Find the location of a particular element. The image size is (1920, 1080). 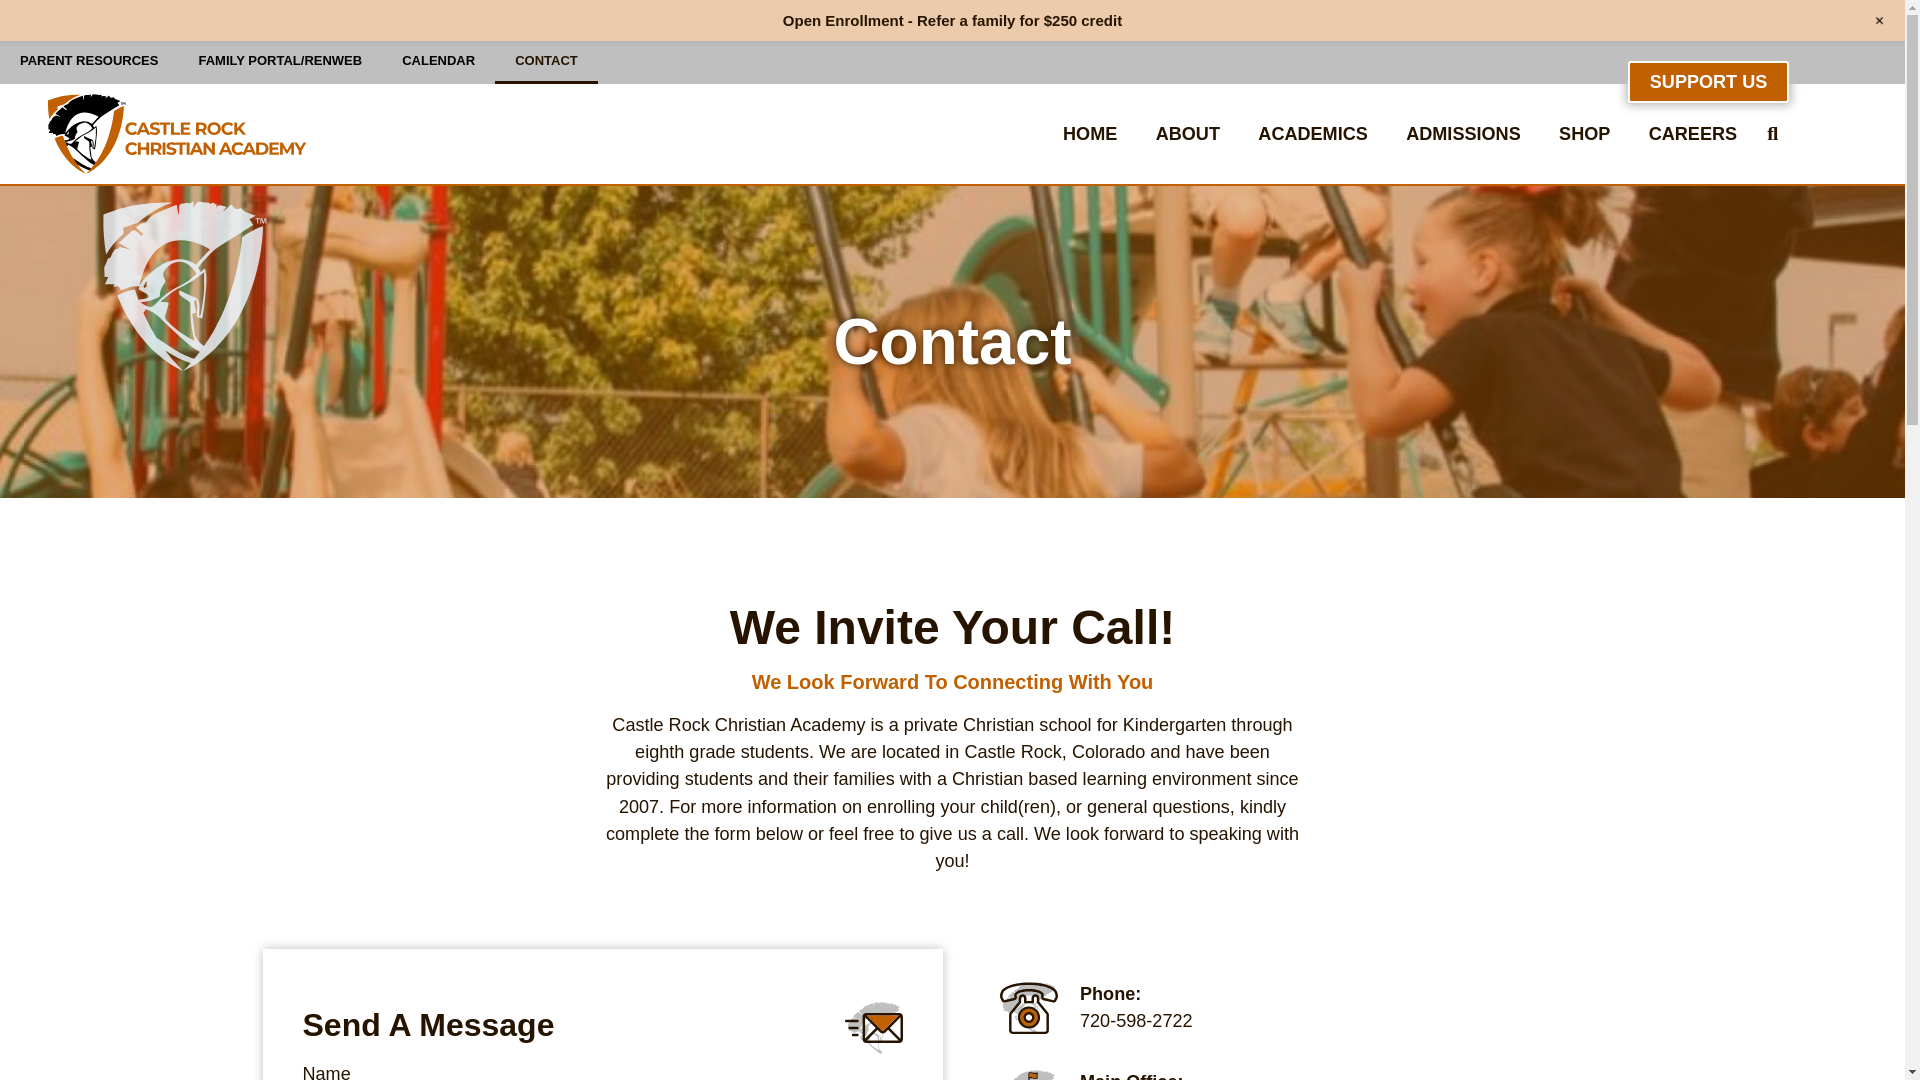

PARENT RESOURCES is located at coordinates (89, 60).